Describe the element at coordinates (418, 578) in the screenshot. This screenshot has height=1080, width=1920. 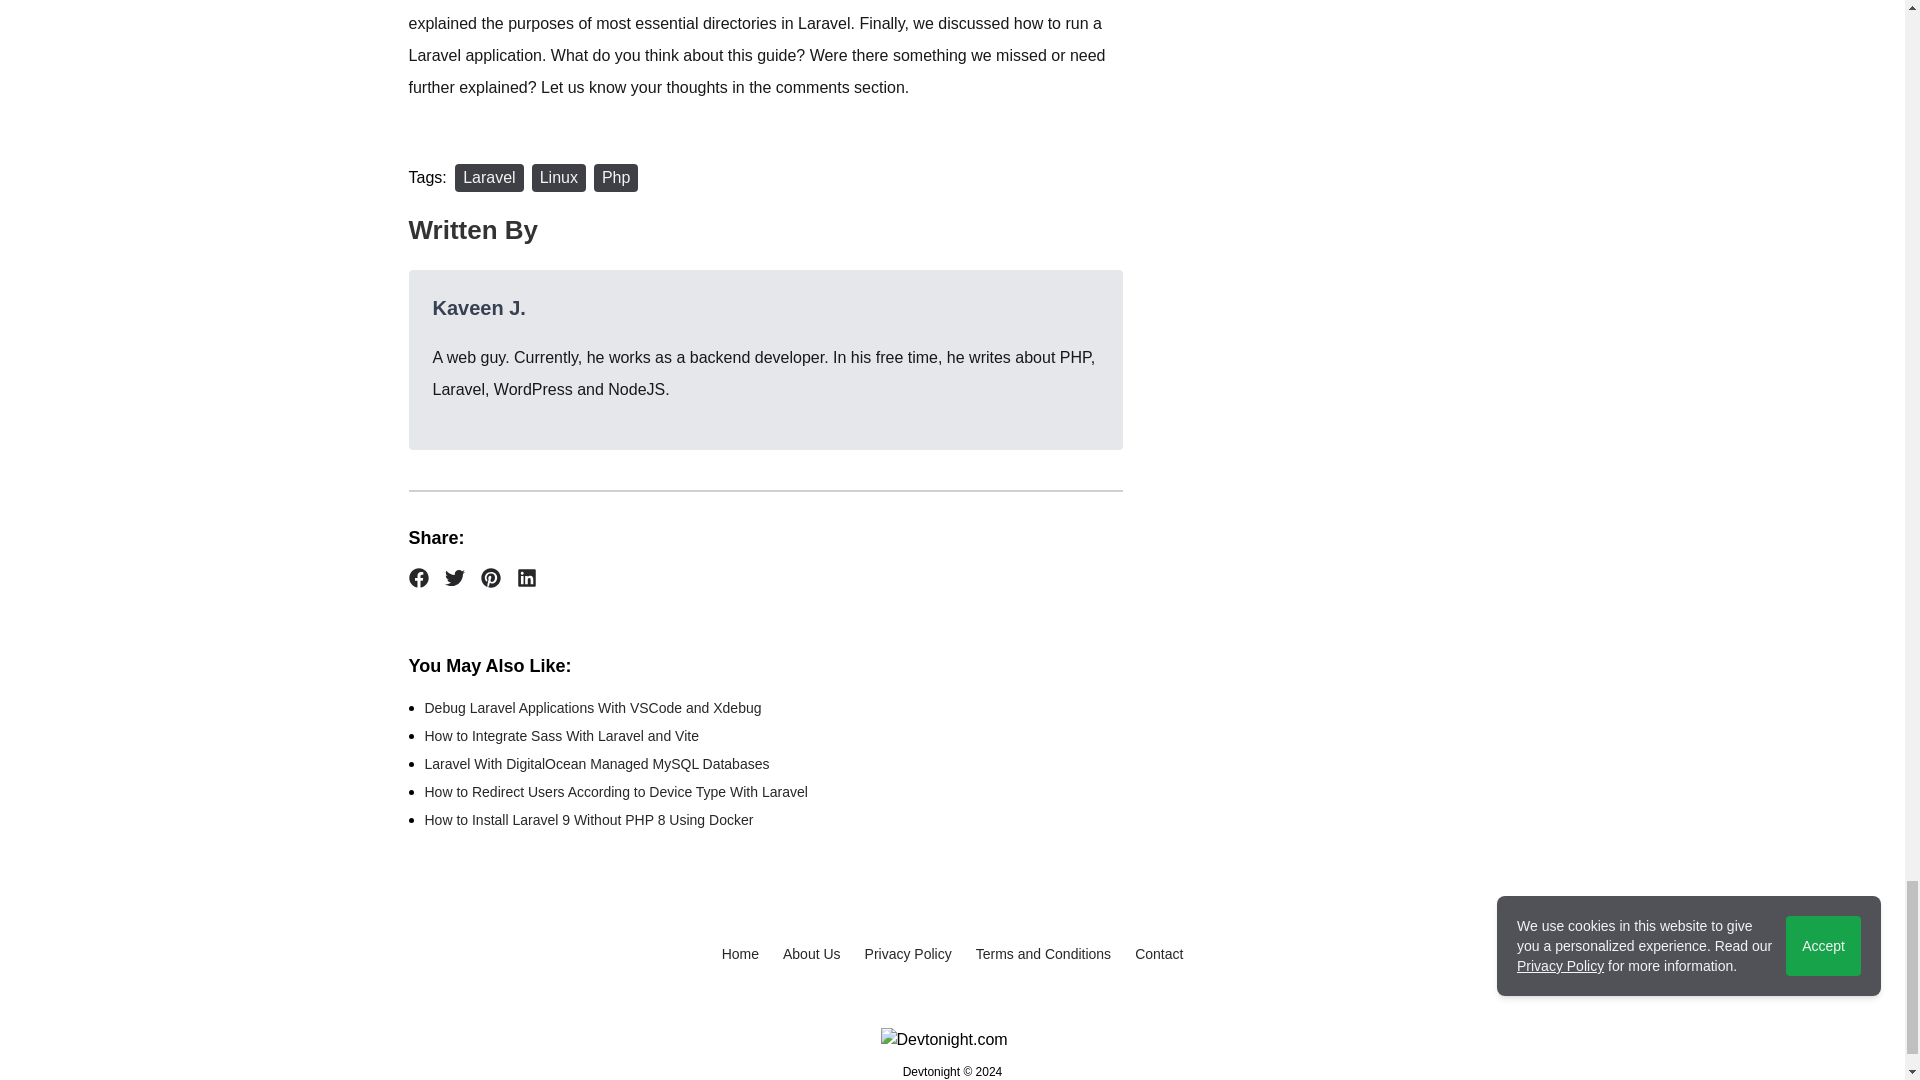
I see `Facebook` at that location.